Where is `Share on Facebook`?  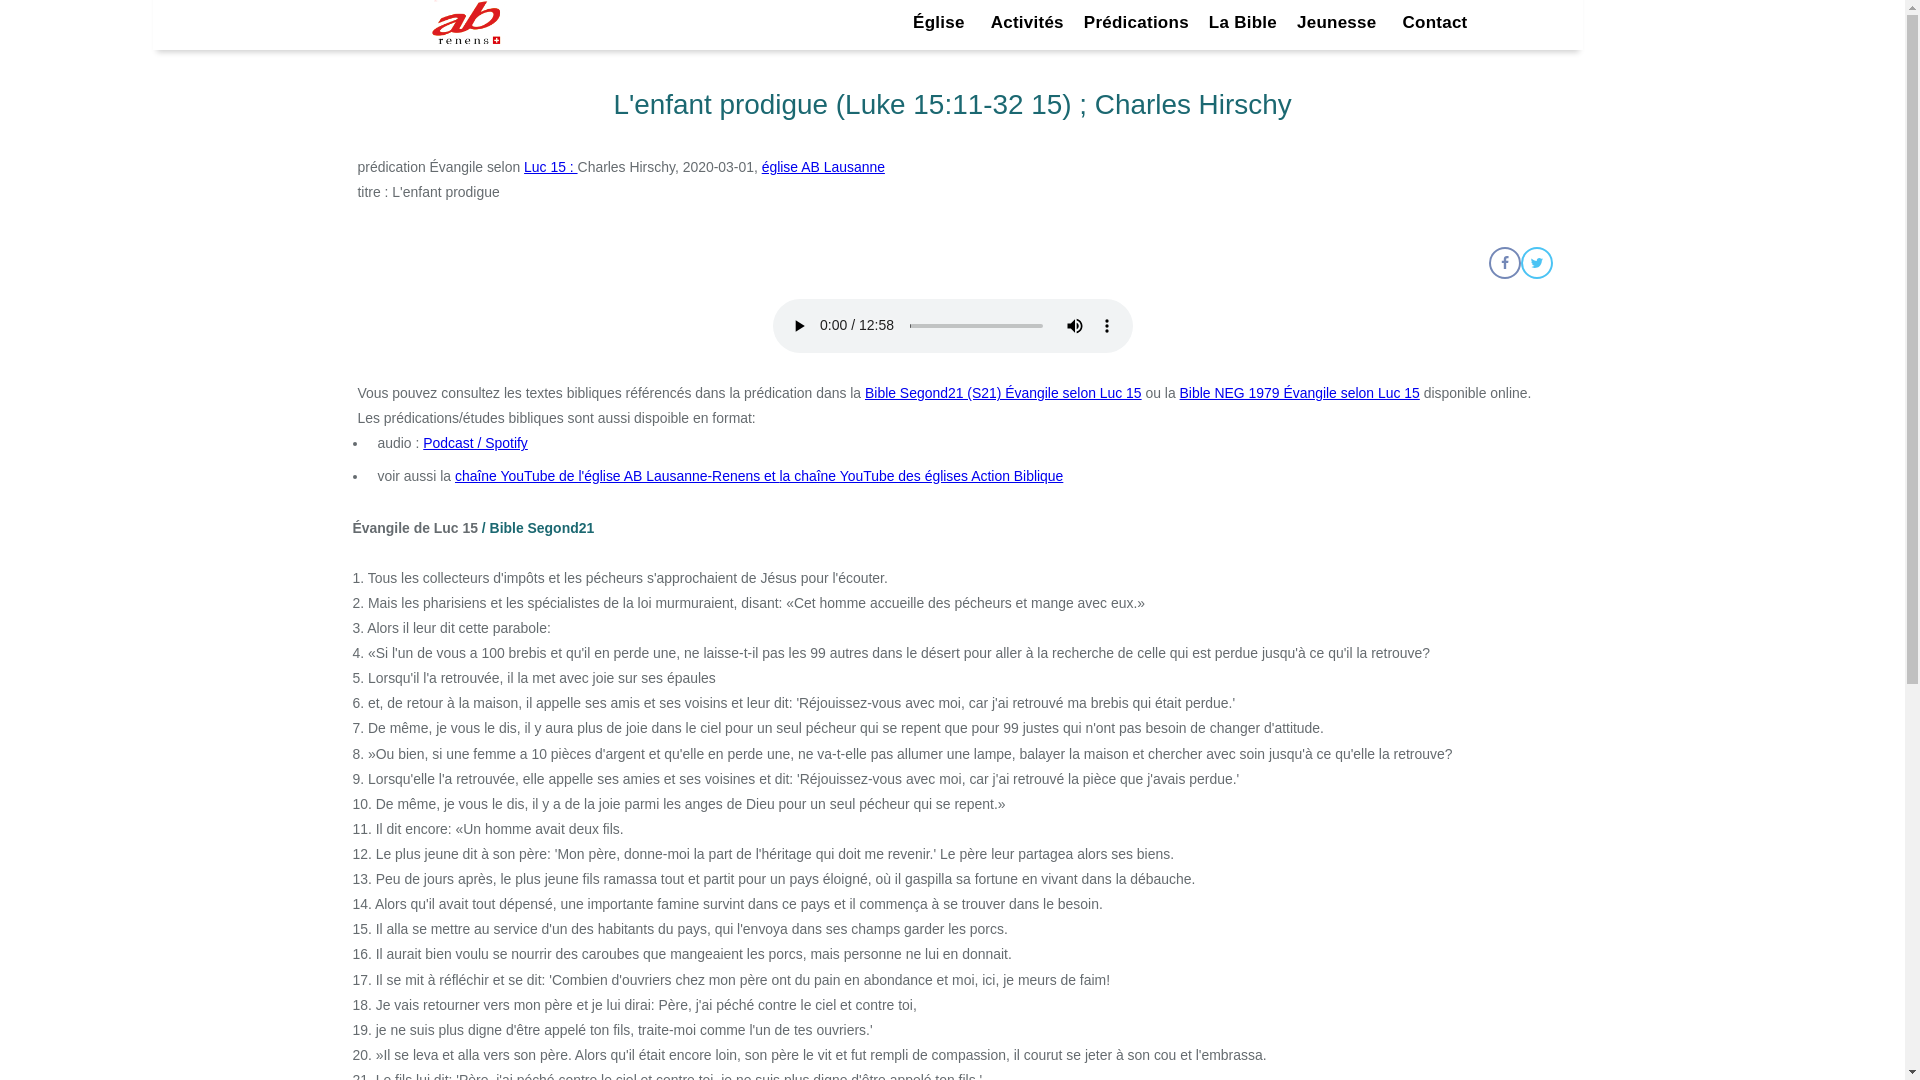
Share on Facebook is located at coordinates (1504, 263).